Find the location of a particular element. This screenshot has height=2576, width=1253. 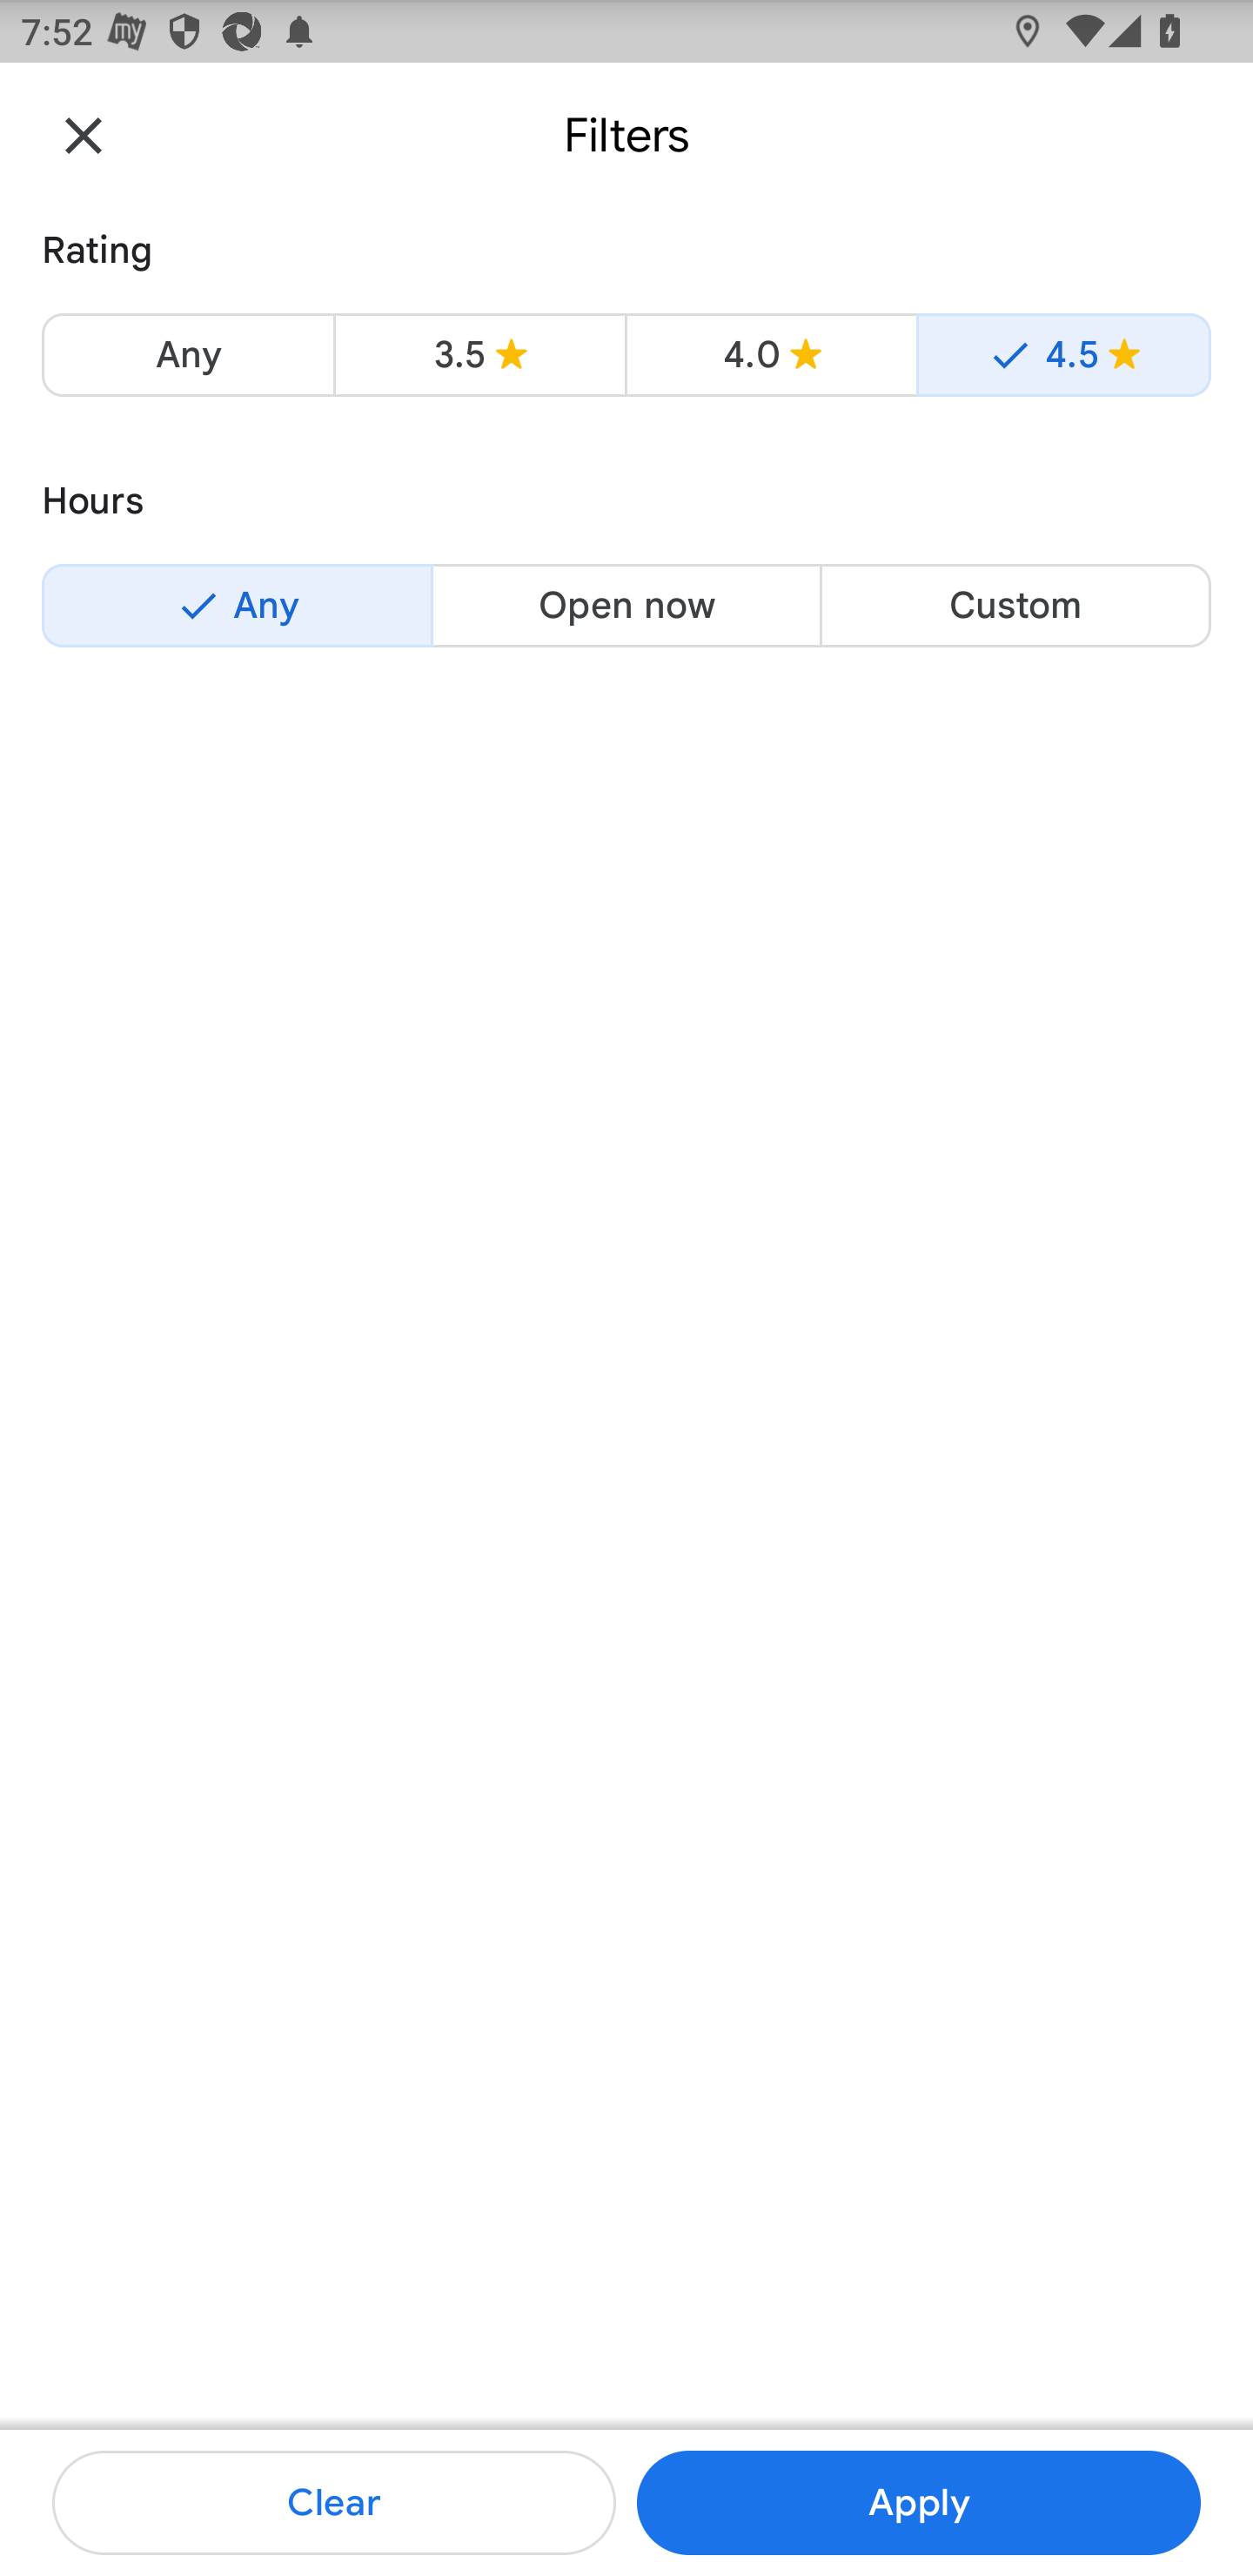

Apply Apply Apply is located at coordinates (918, 2503).